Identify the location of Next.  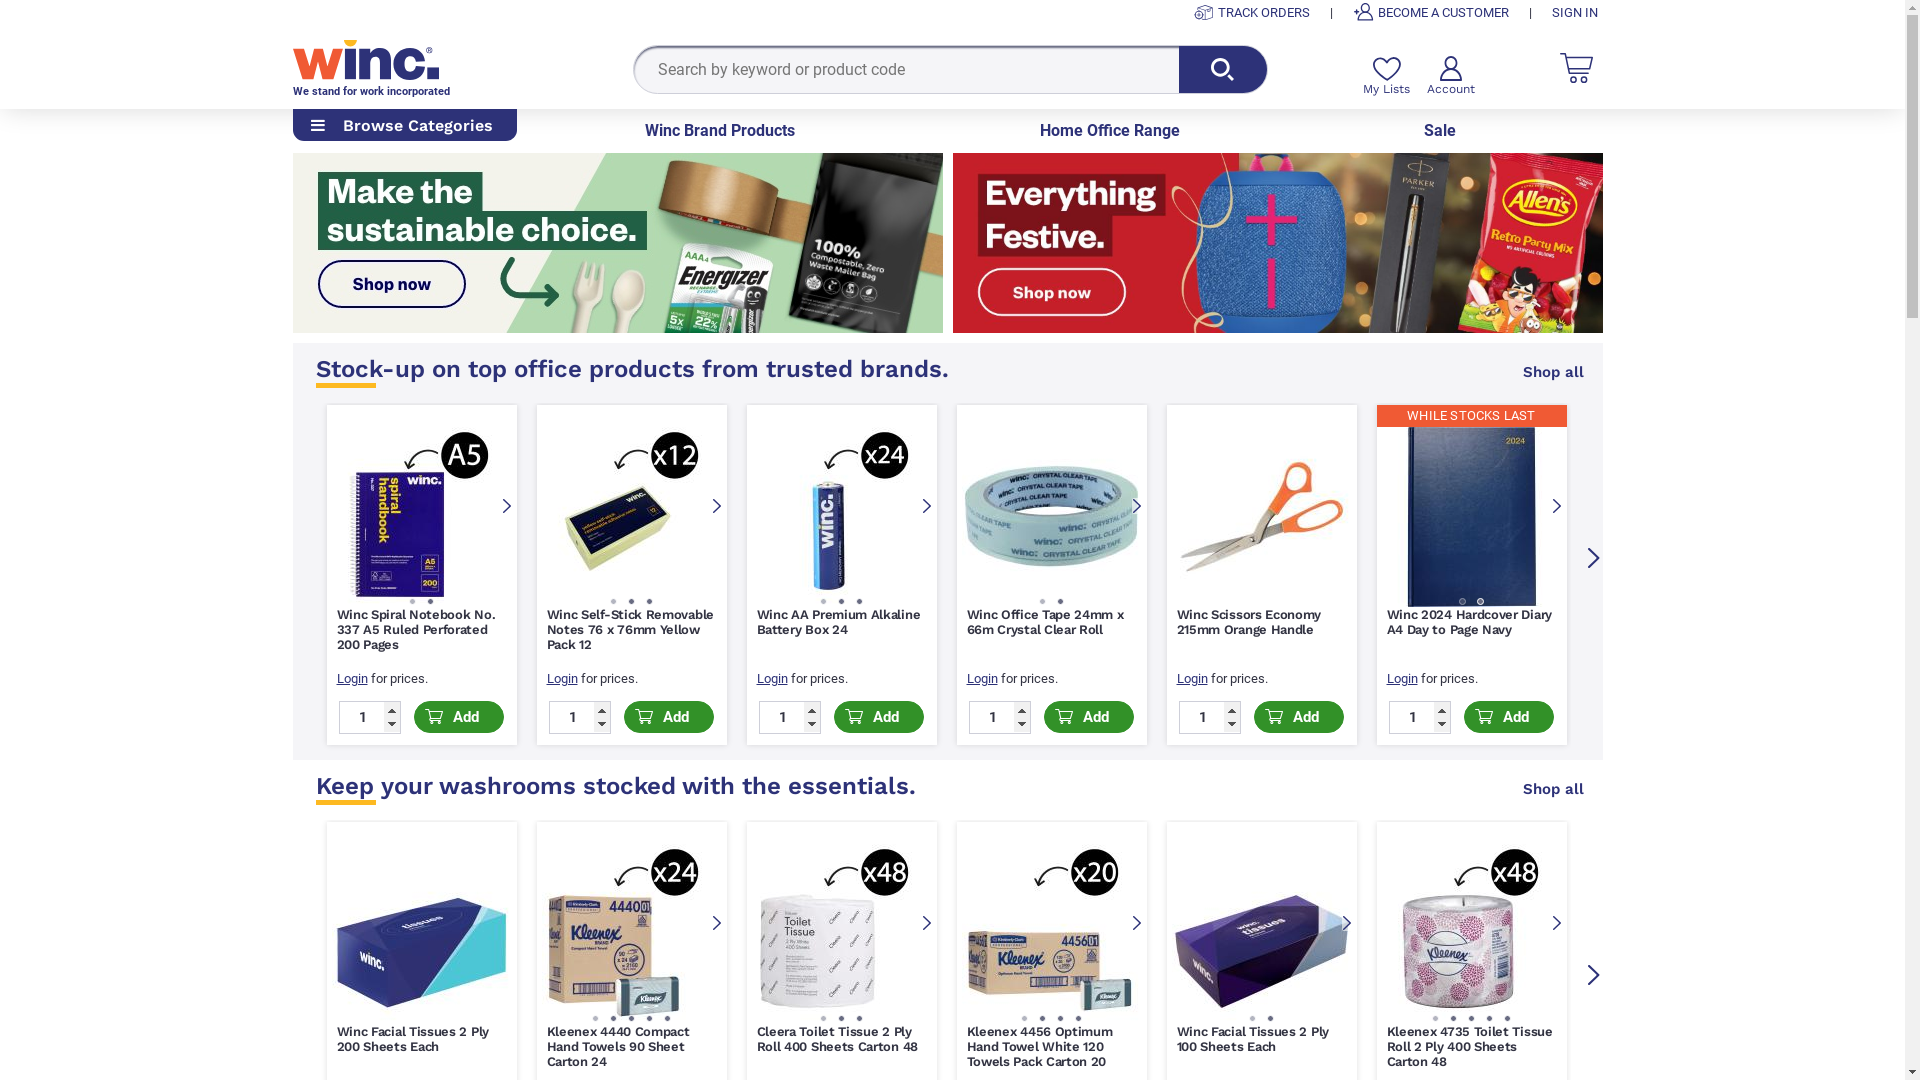
(1594, 975).